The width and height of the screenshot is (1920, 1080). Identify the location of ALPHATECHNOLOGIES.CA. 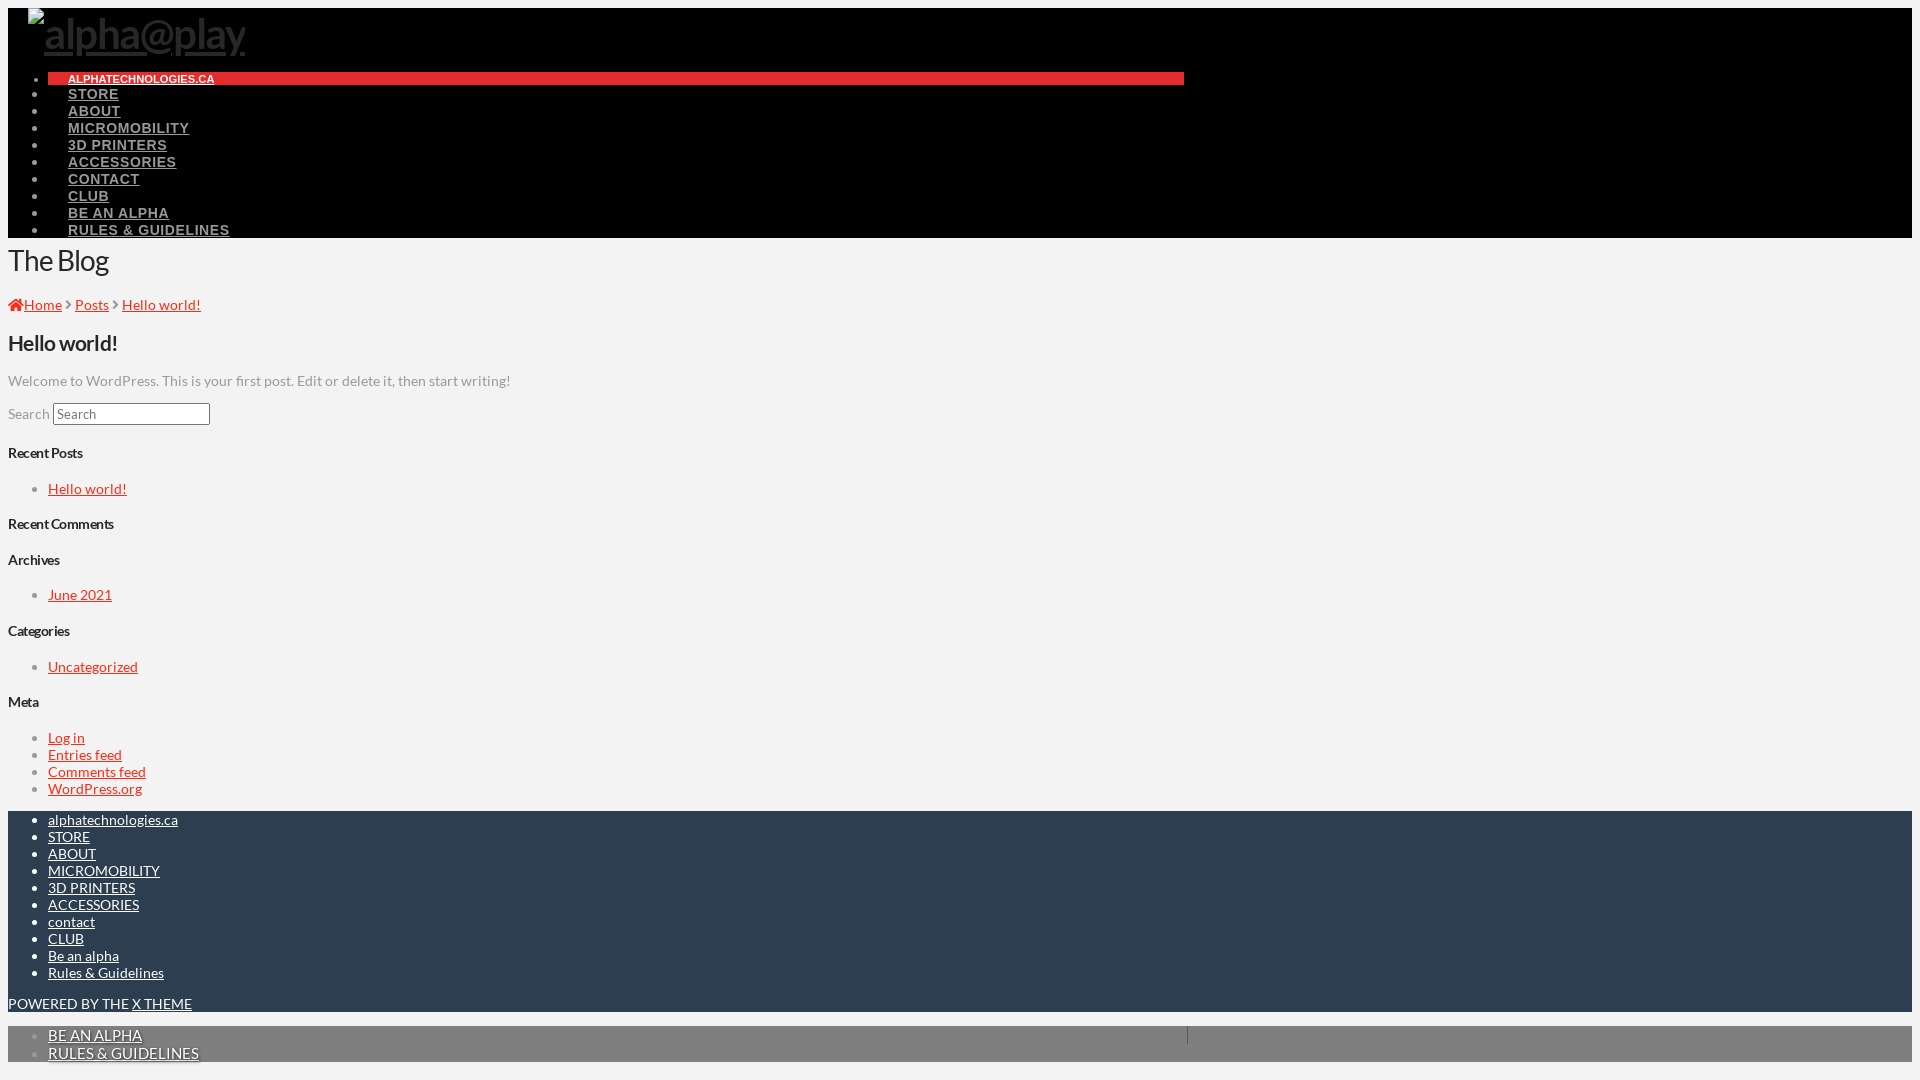
(141, 78).